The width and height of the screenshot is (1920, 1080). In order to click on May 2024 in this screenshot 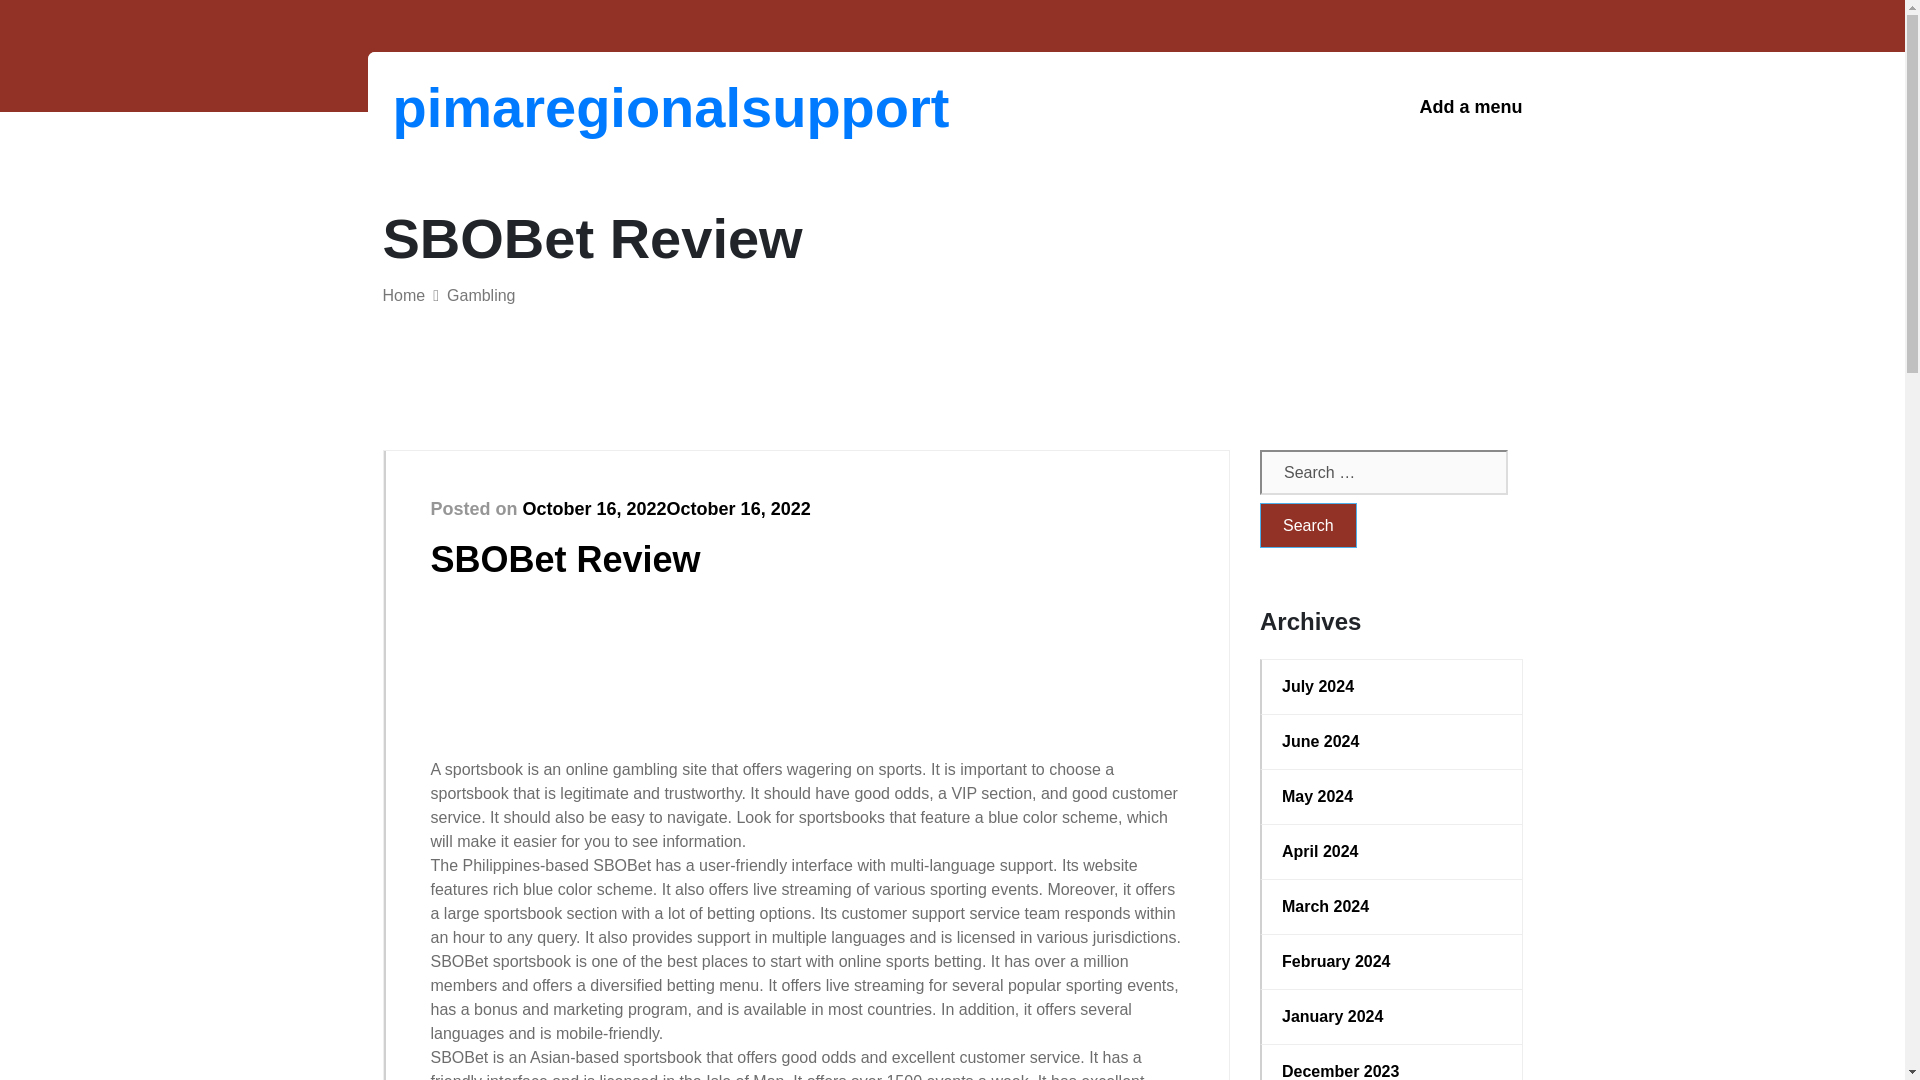, I will do `click(1392, 796)`.